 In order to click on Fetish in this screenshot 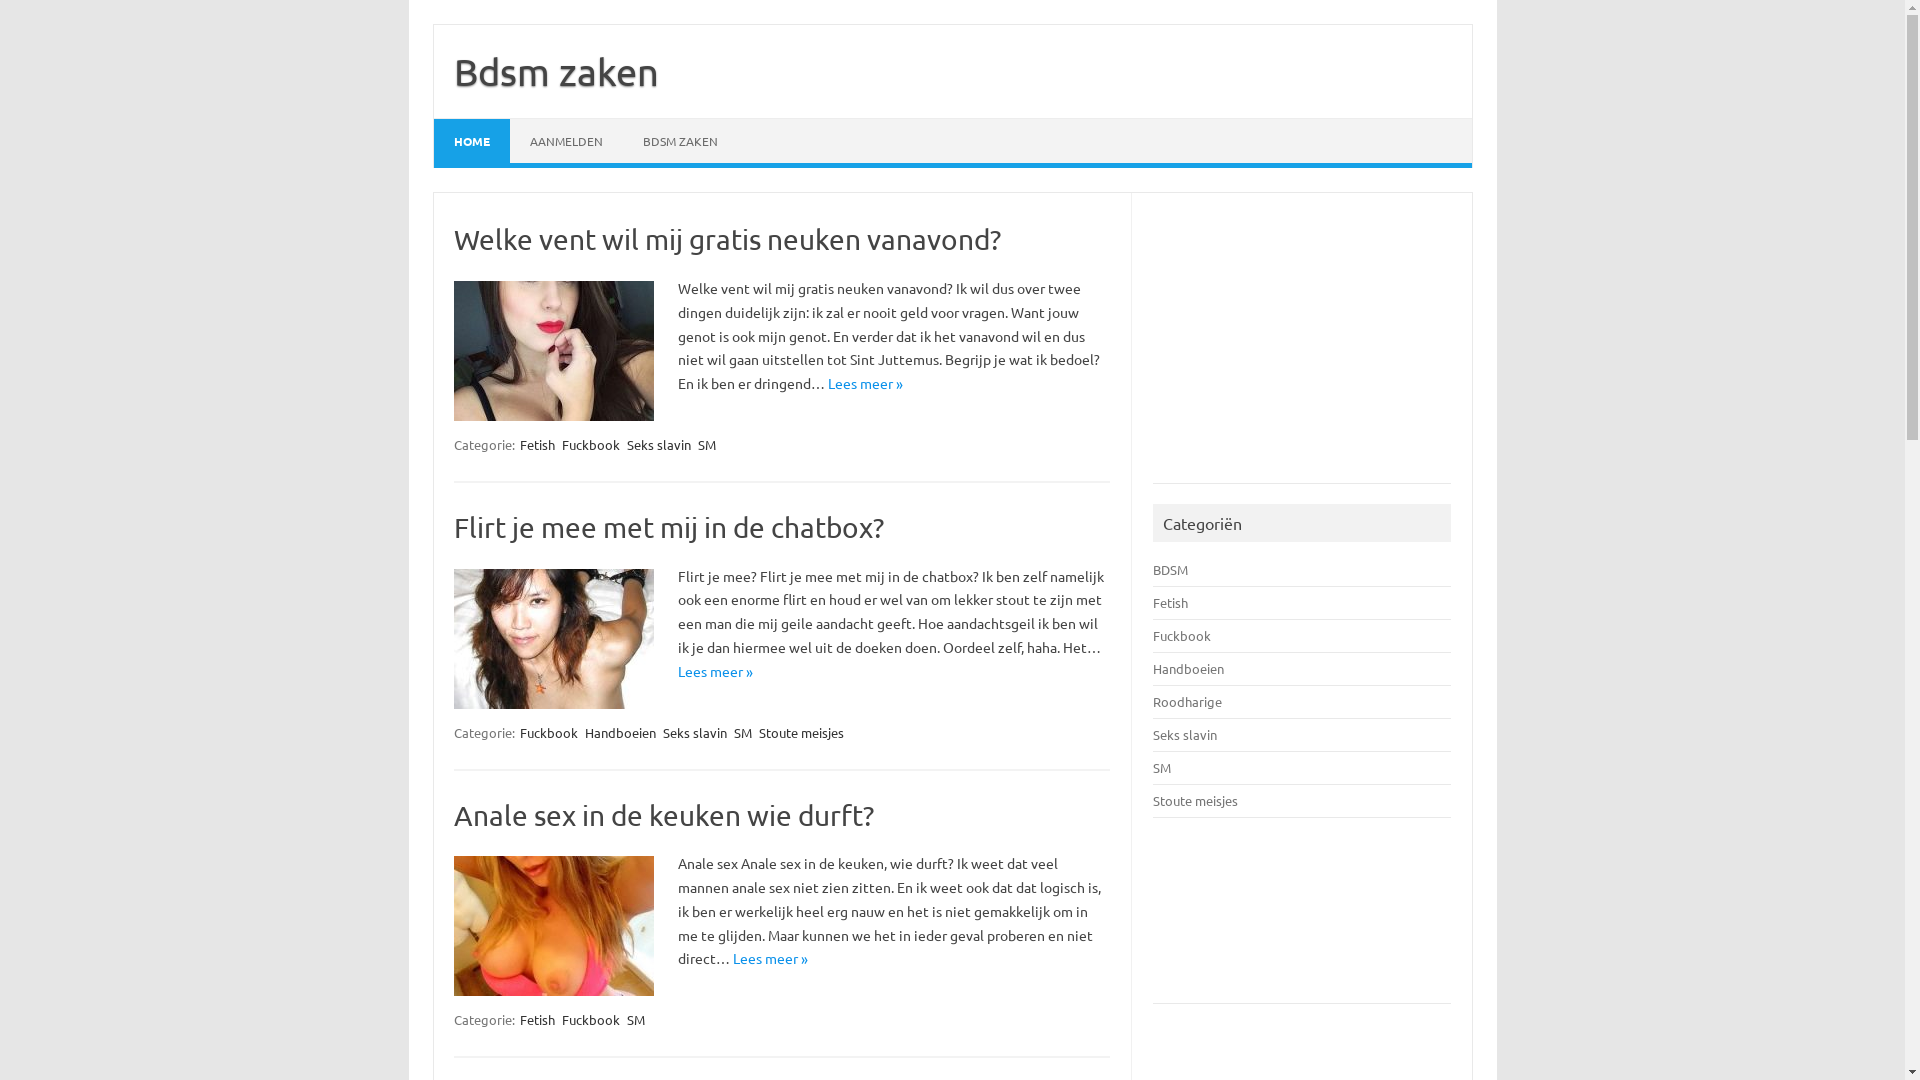, I will do `click(1170, 602)`.